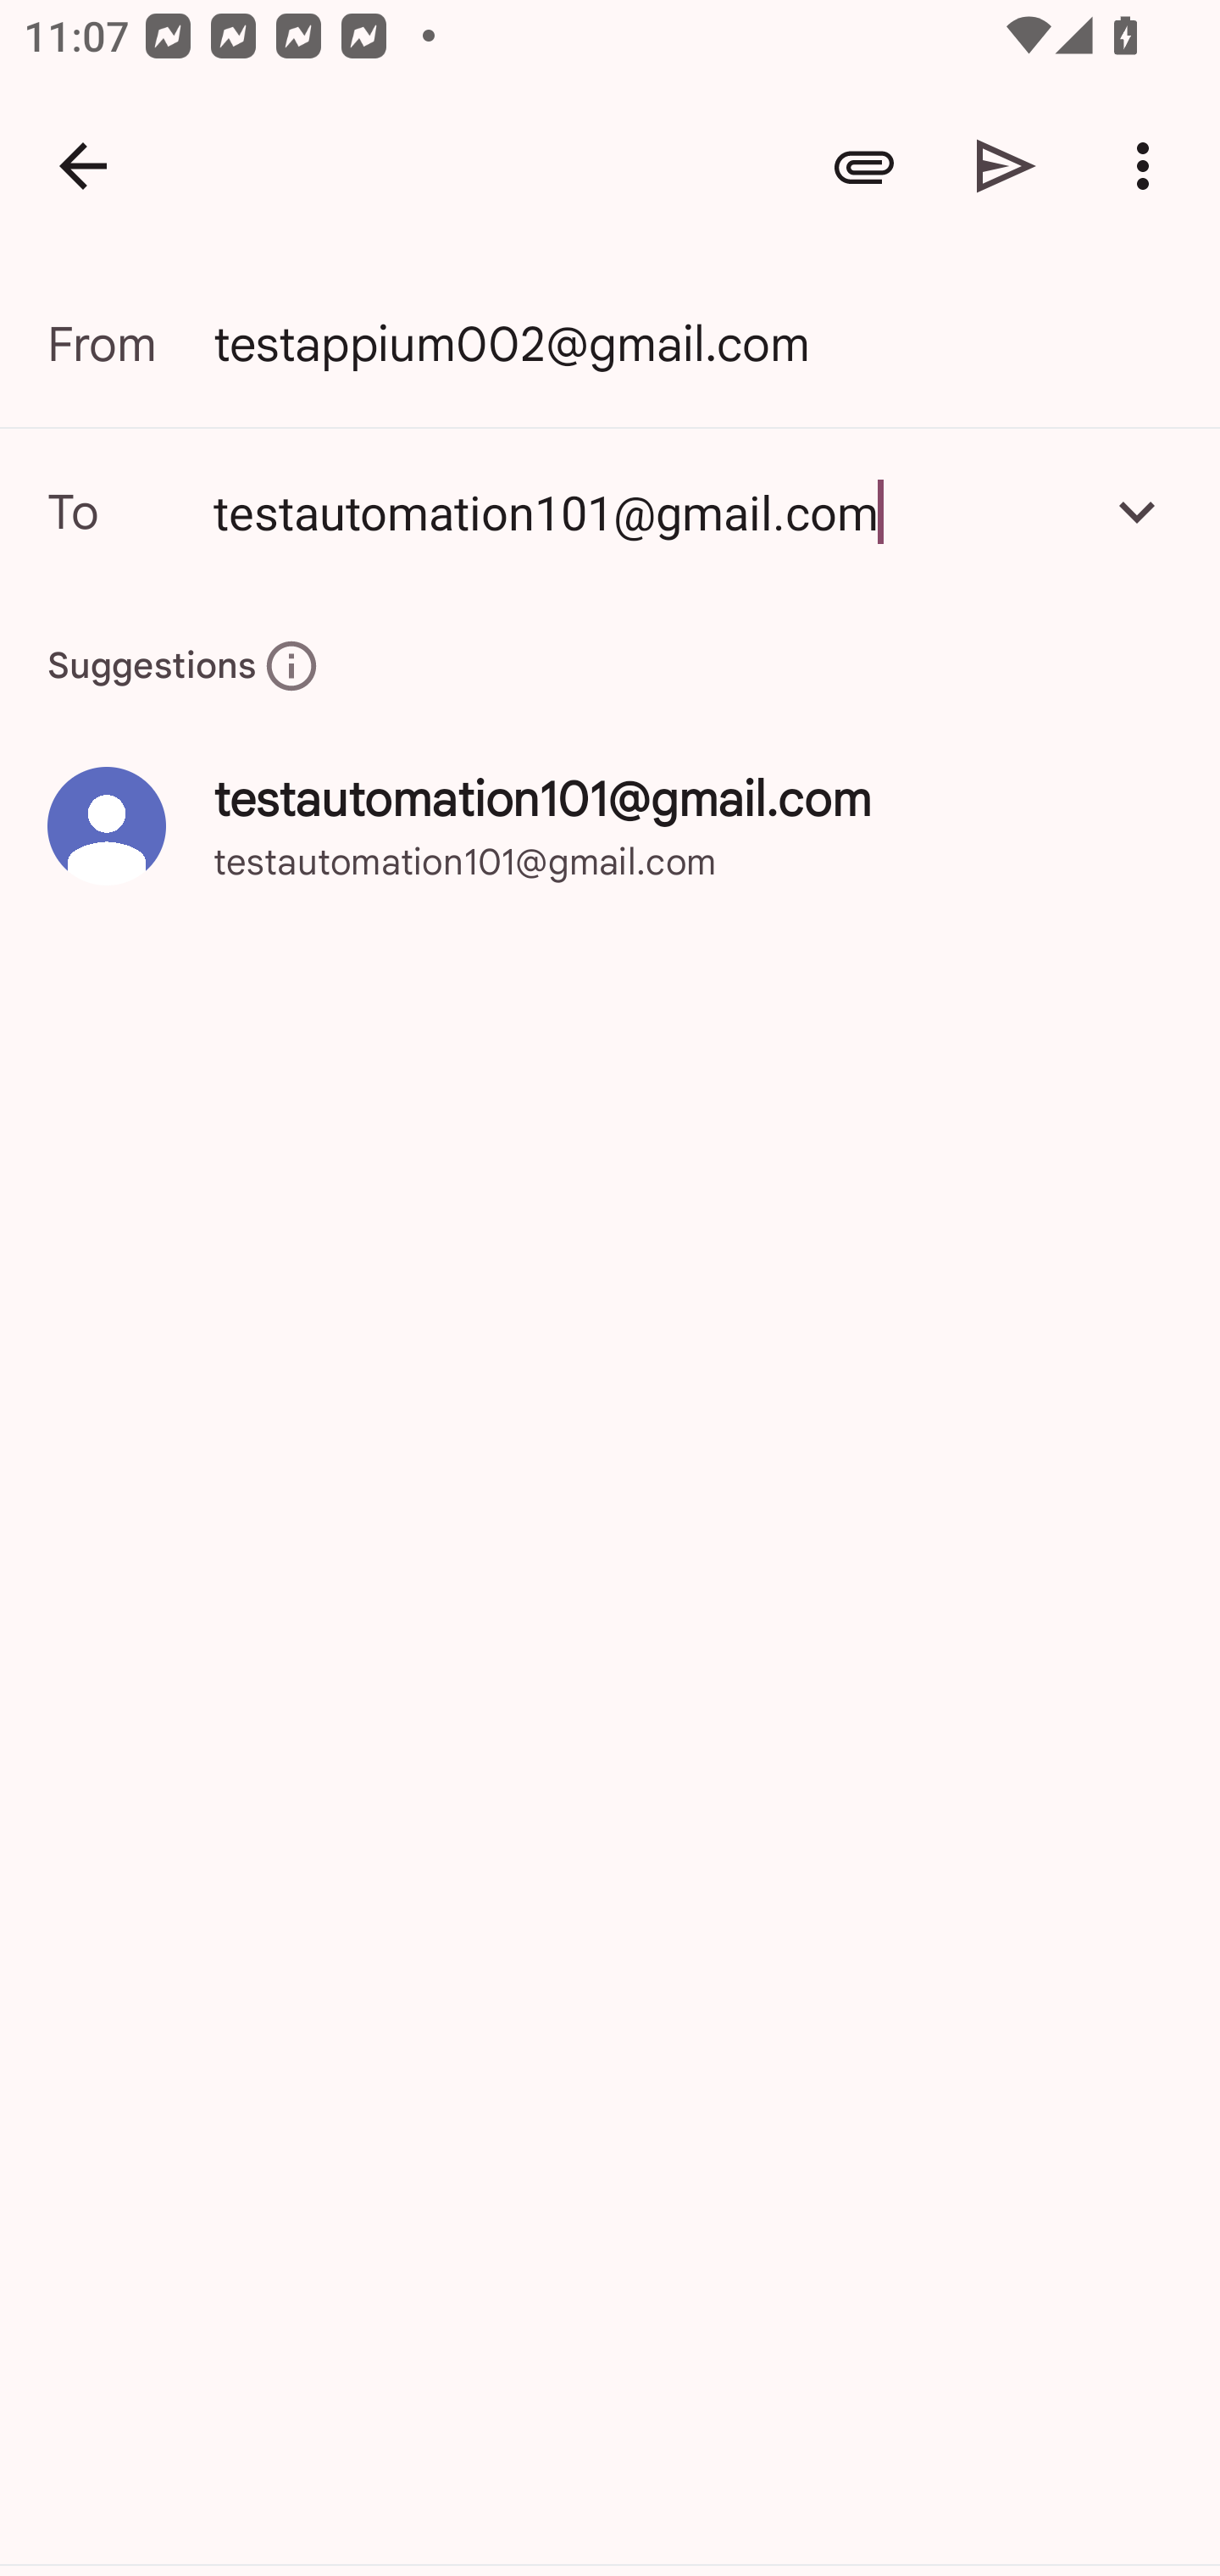 The image size is (1220, 2576). Describe the element at coordinates (610, 511) in the screenshot. I see `testautomation101@gmail.com` at that location.